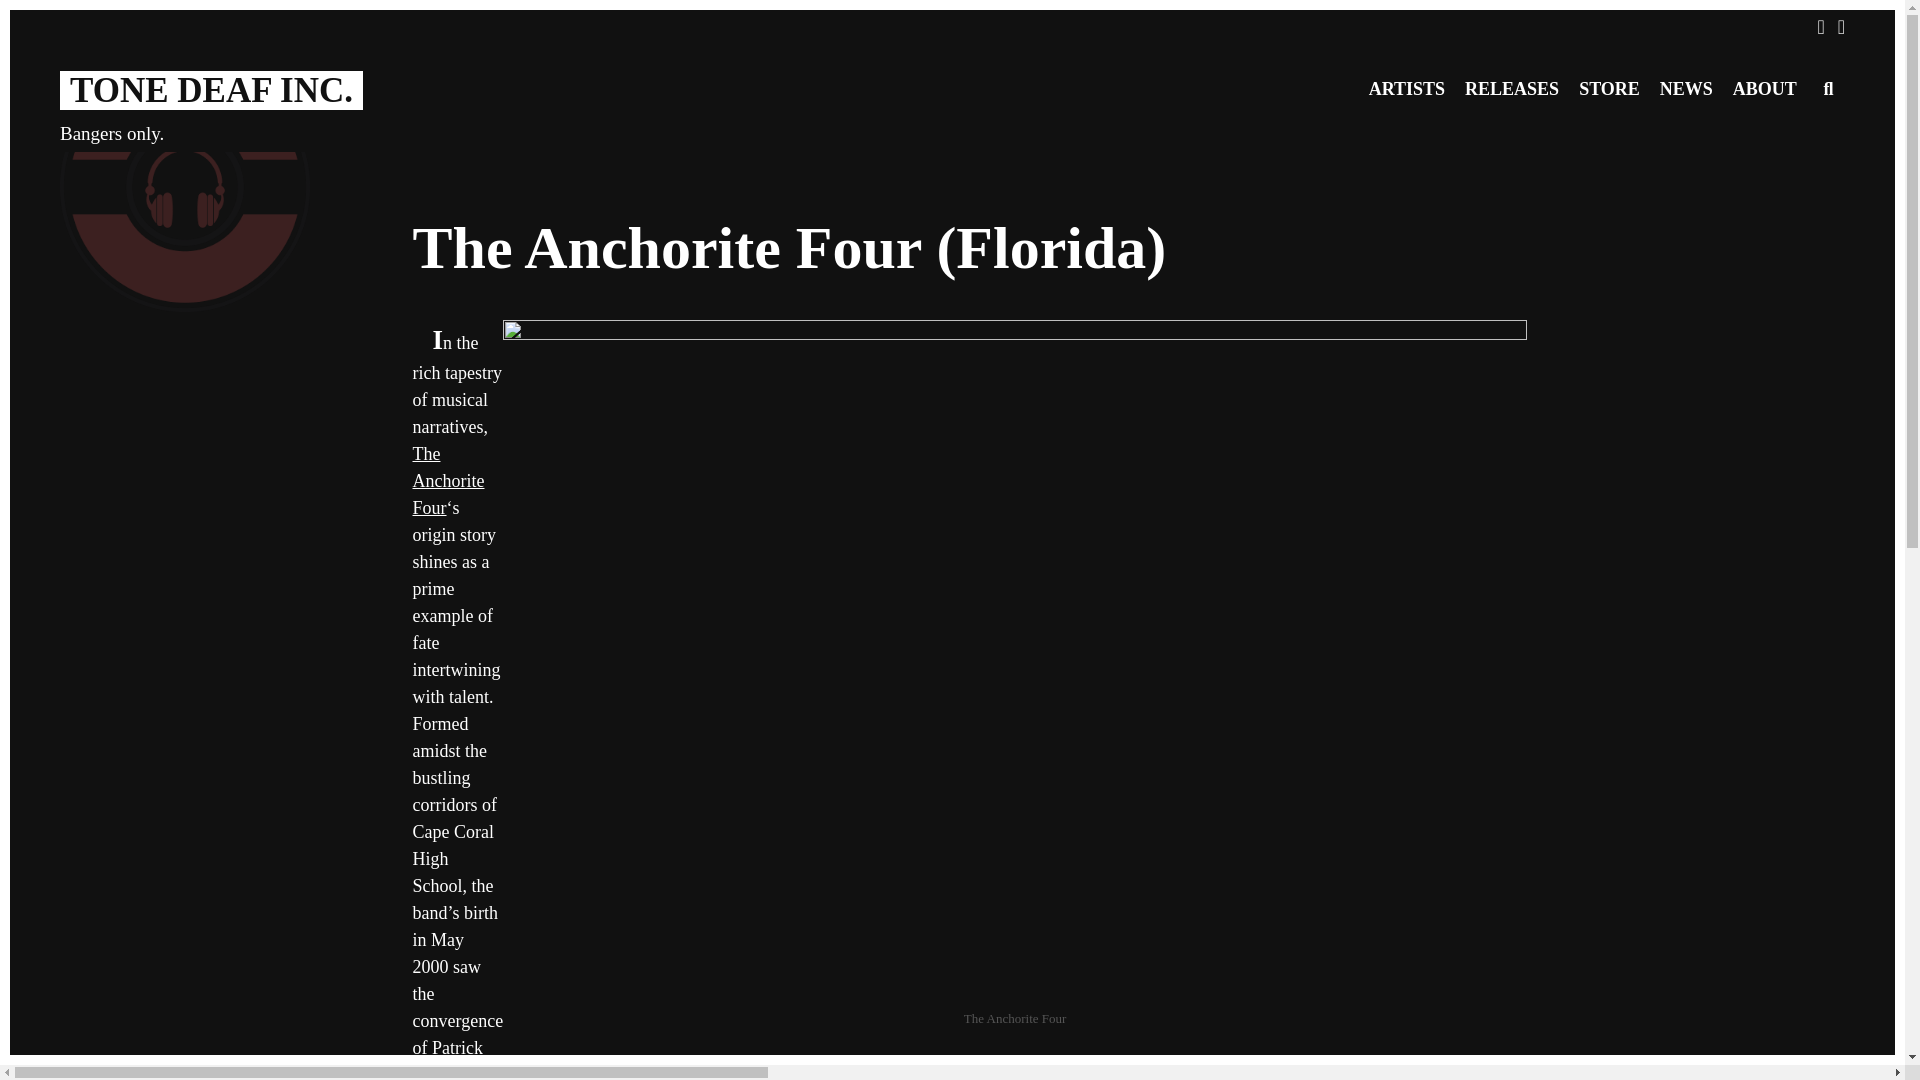  Describe the element at coordinates (448, 480) in the screenshot. I see `The Anchorite Four` at that location.